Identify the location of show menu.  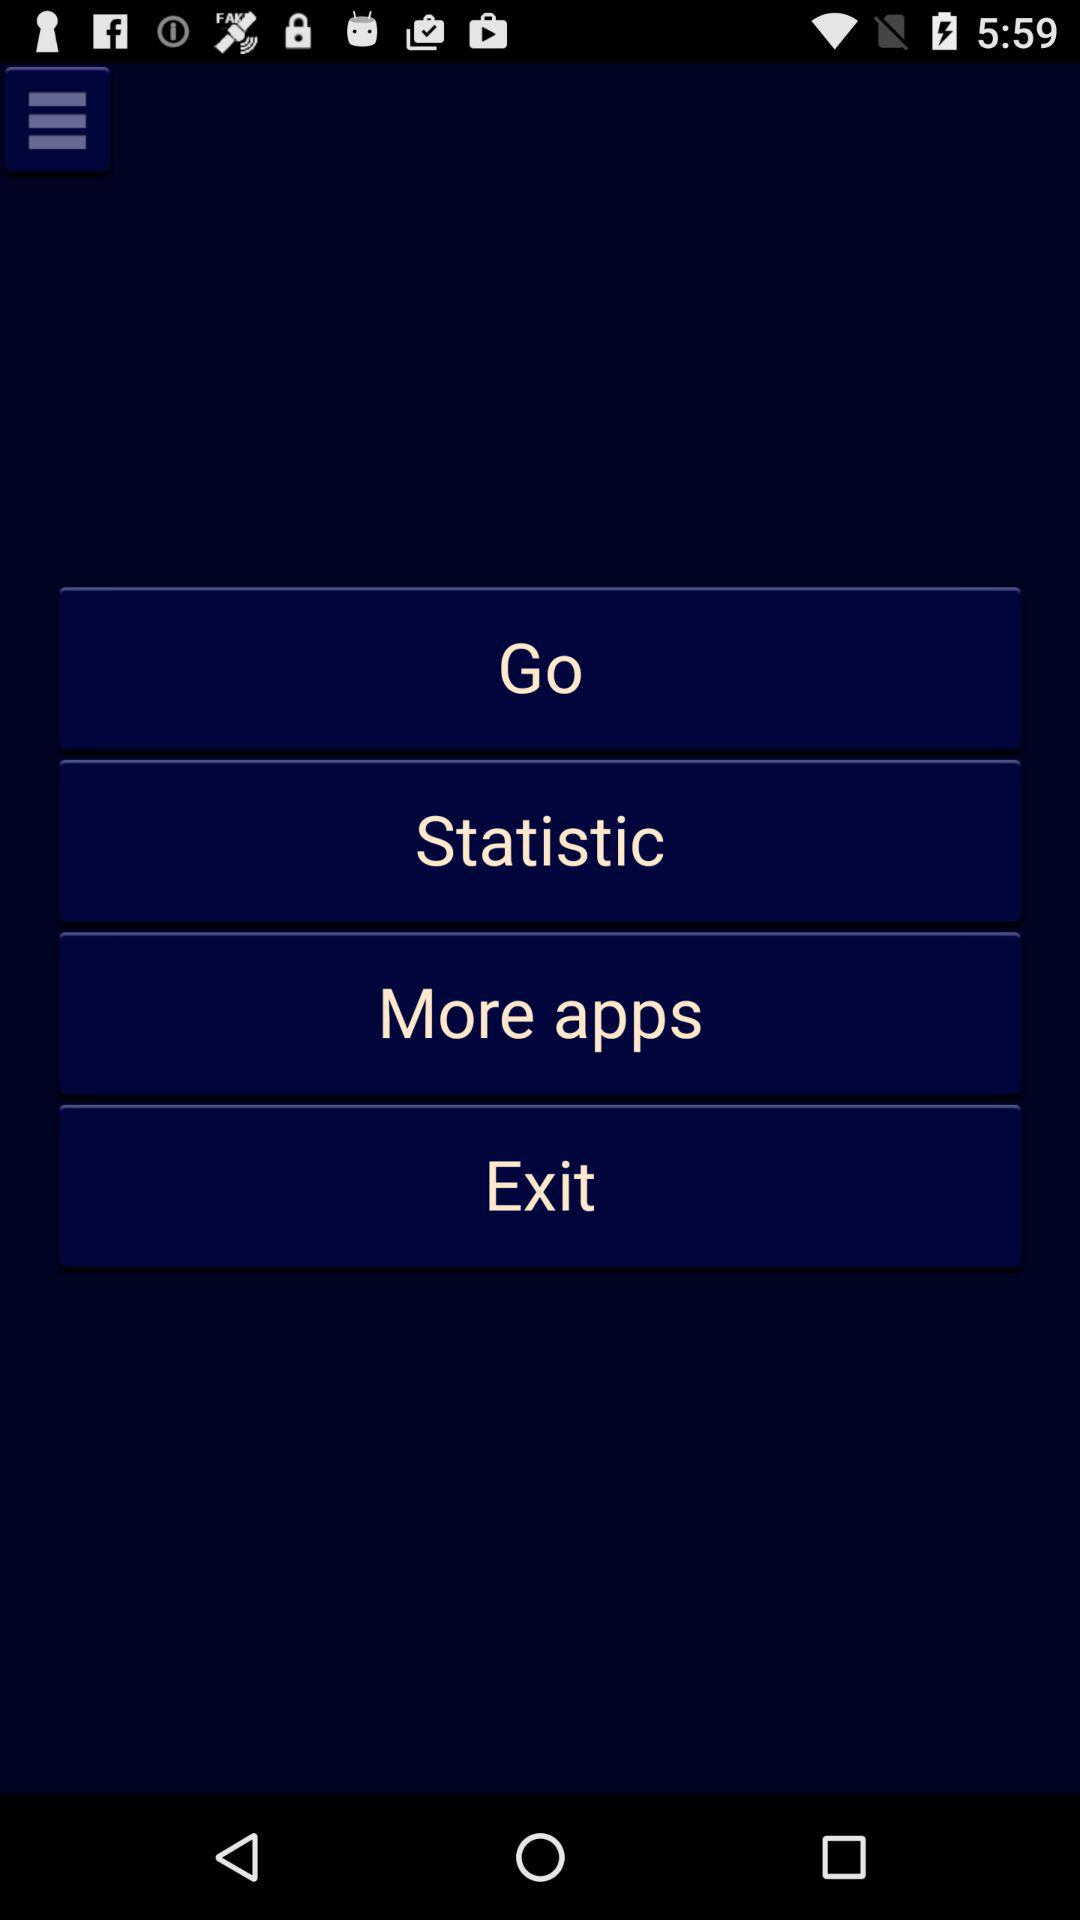
(57, 120).